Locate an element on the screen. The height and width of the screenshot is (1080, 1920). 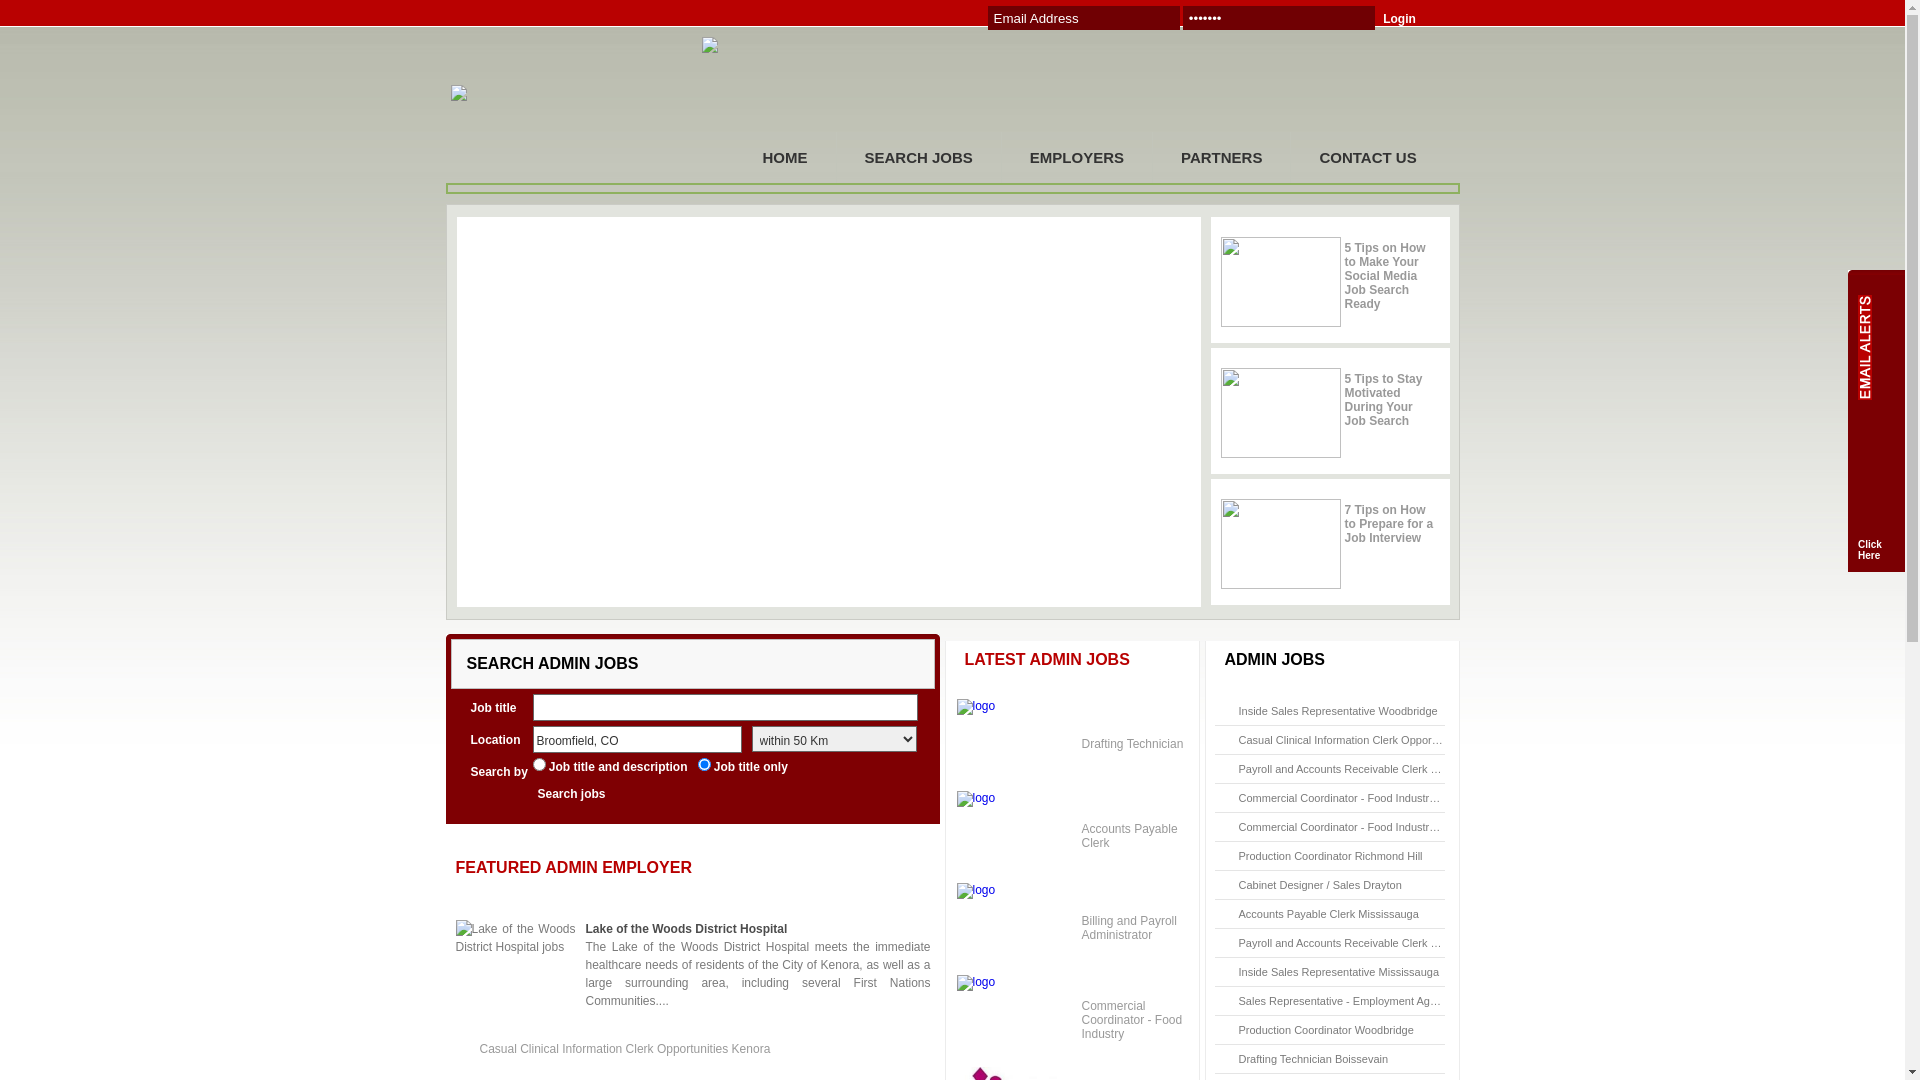
Production Coordinator Richmond Hill is located at coordinates (1330, 856).